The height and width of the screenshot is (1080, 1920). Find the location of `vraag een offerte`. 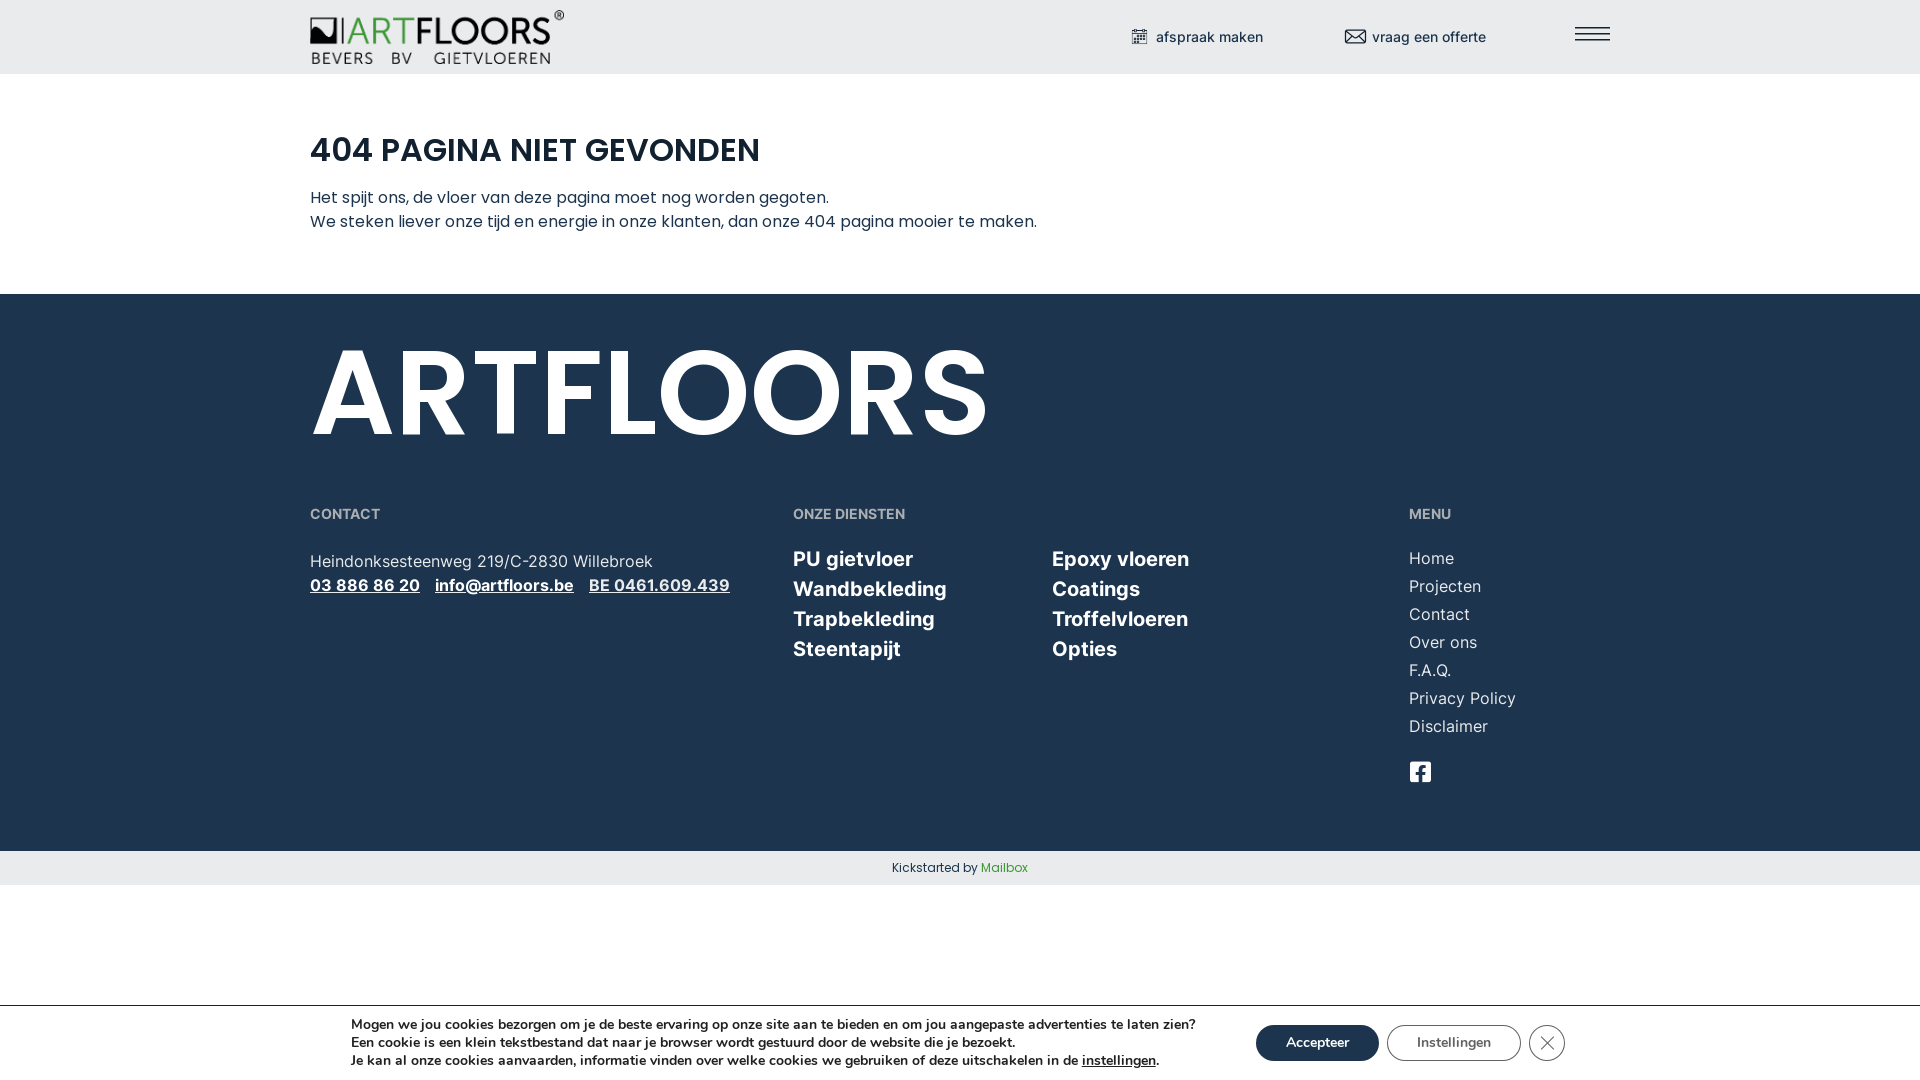

vraag een offerte is located at coordinates (1414, 38).